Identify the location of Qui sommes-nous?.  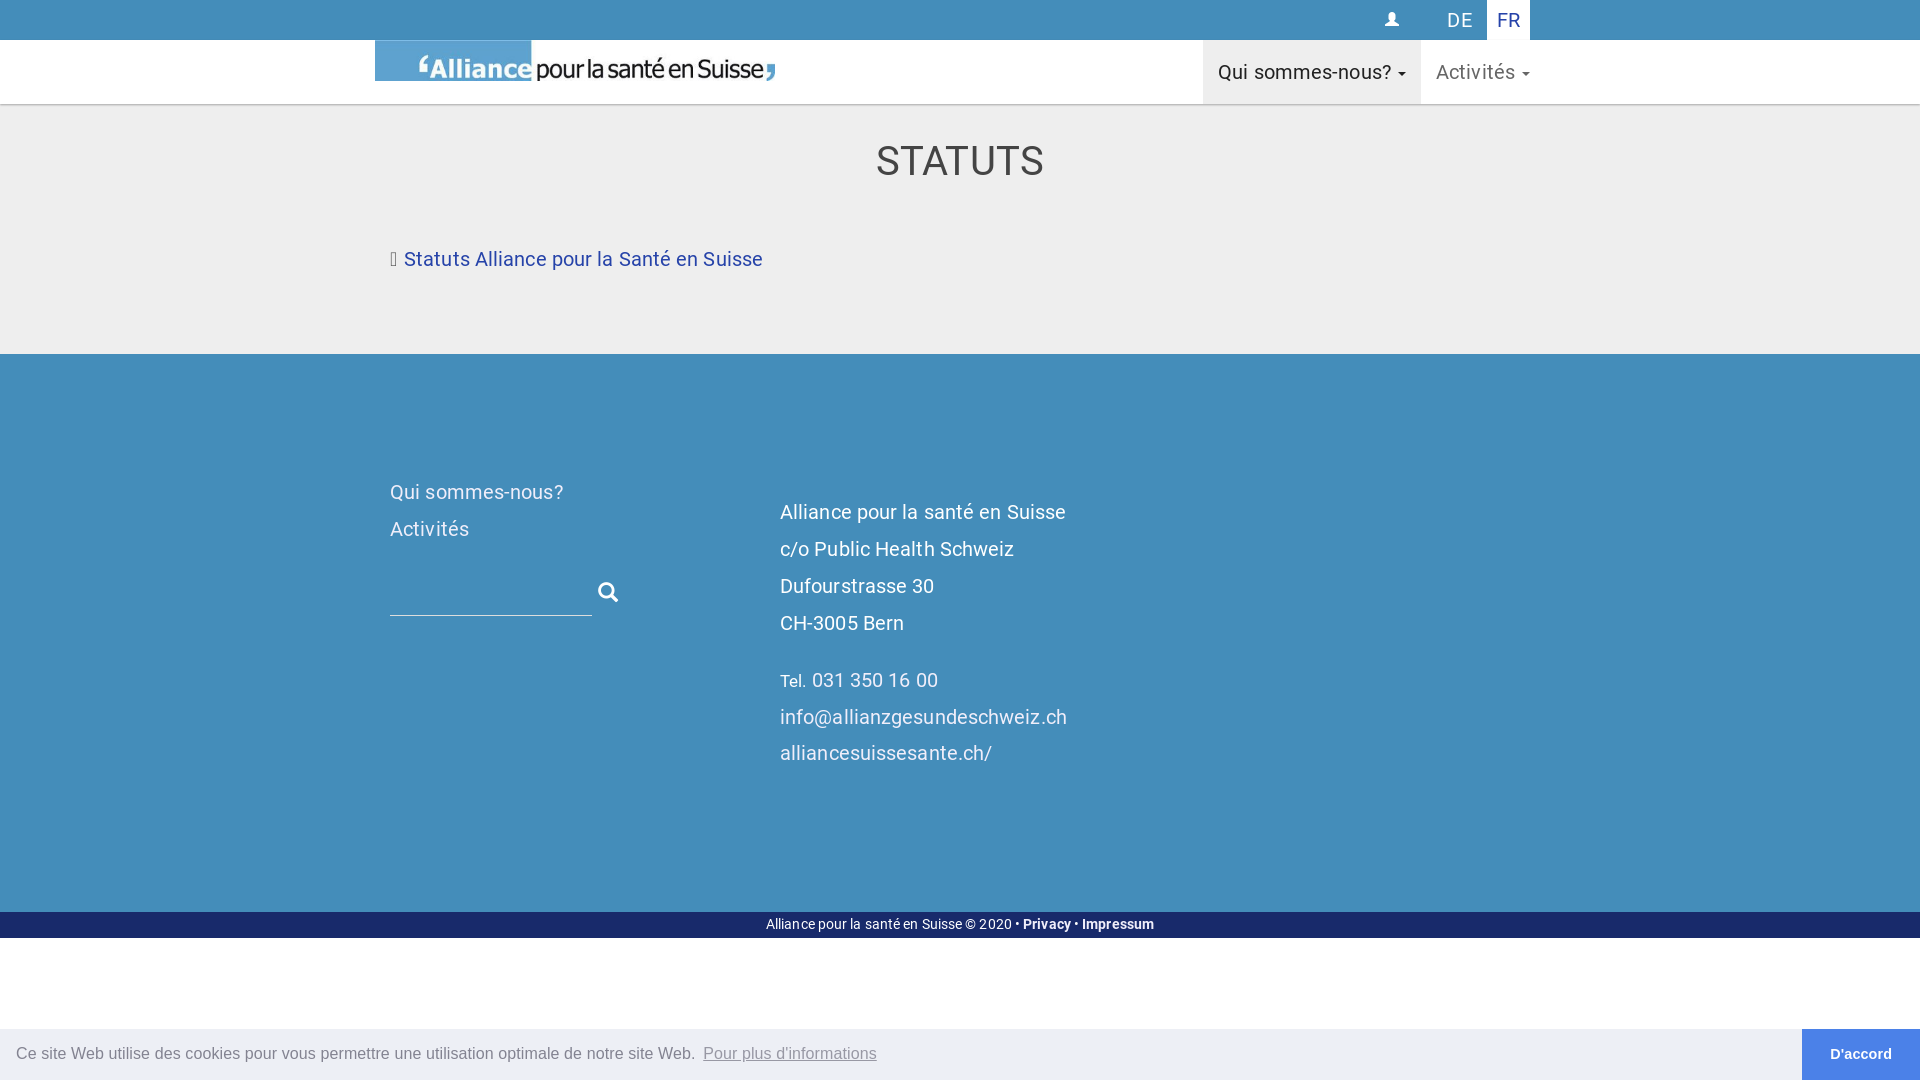
(476, 492).